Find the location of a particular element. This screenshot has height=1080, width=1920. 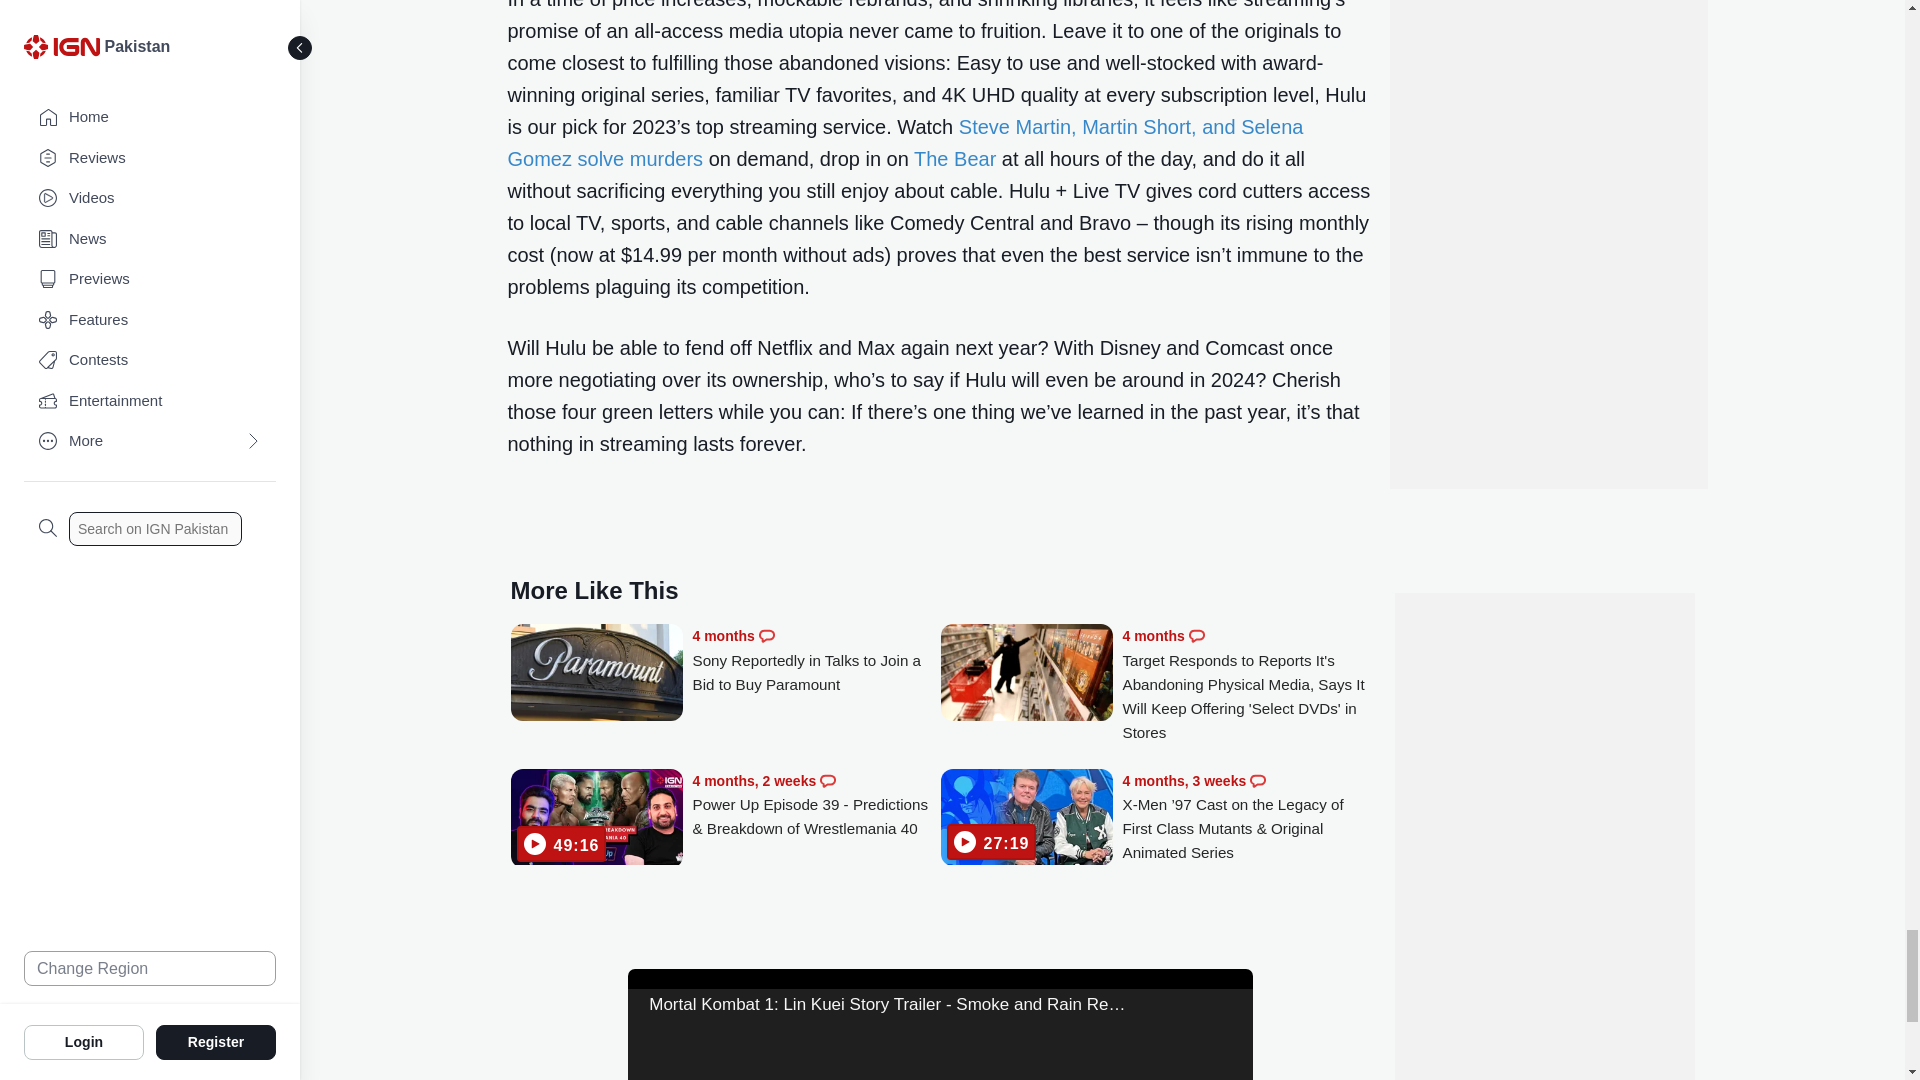

Comments is located at coordinates (827, 781).